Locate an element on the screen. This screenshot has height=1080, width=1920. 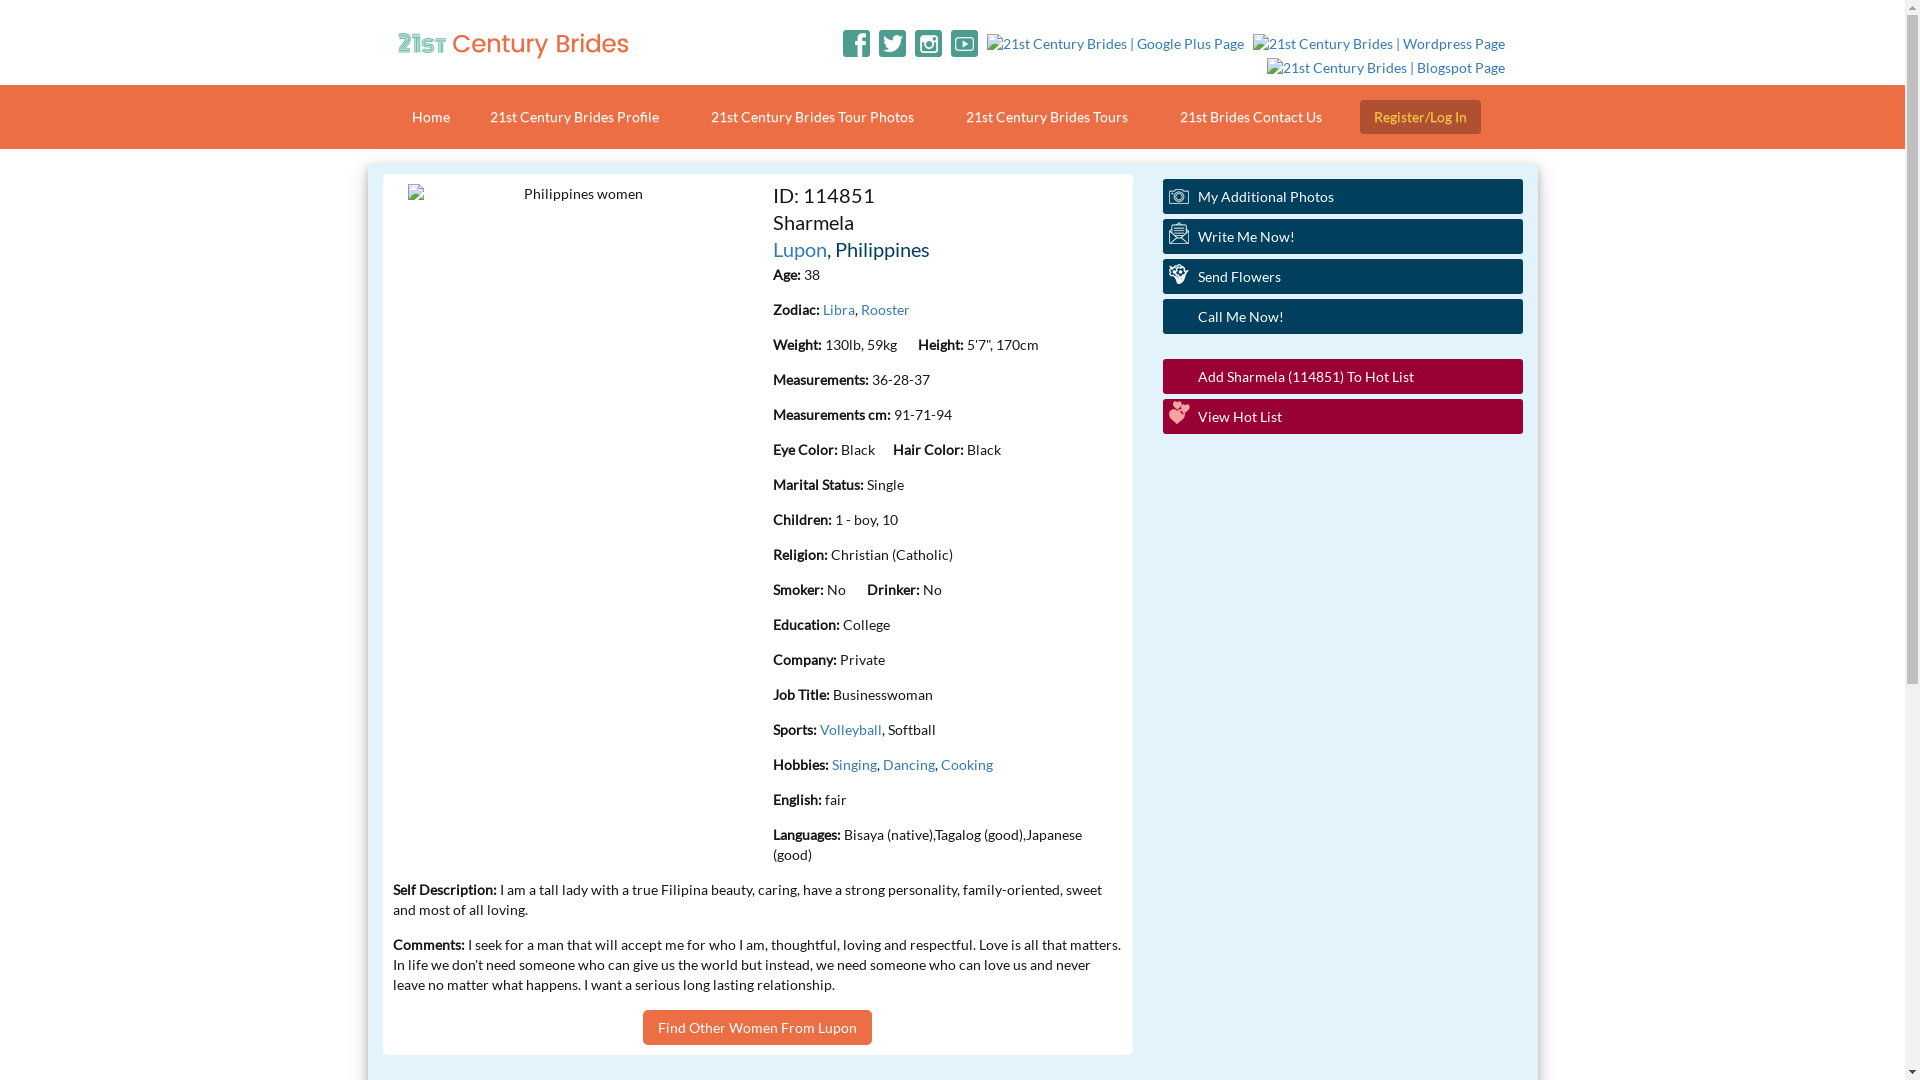
Rooster is located at coordinates (884, 310).